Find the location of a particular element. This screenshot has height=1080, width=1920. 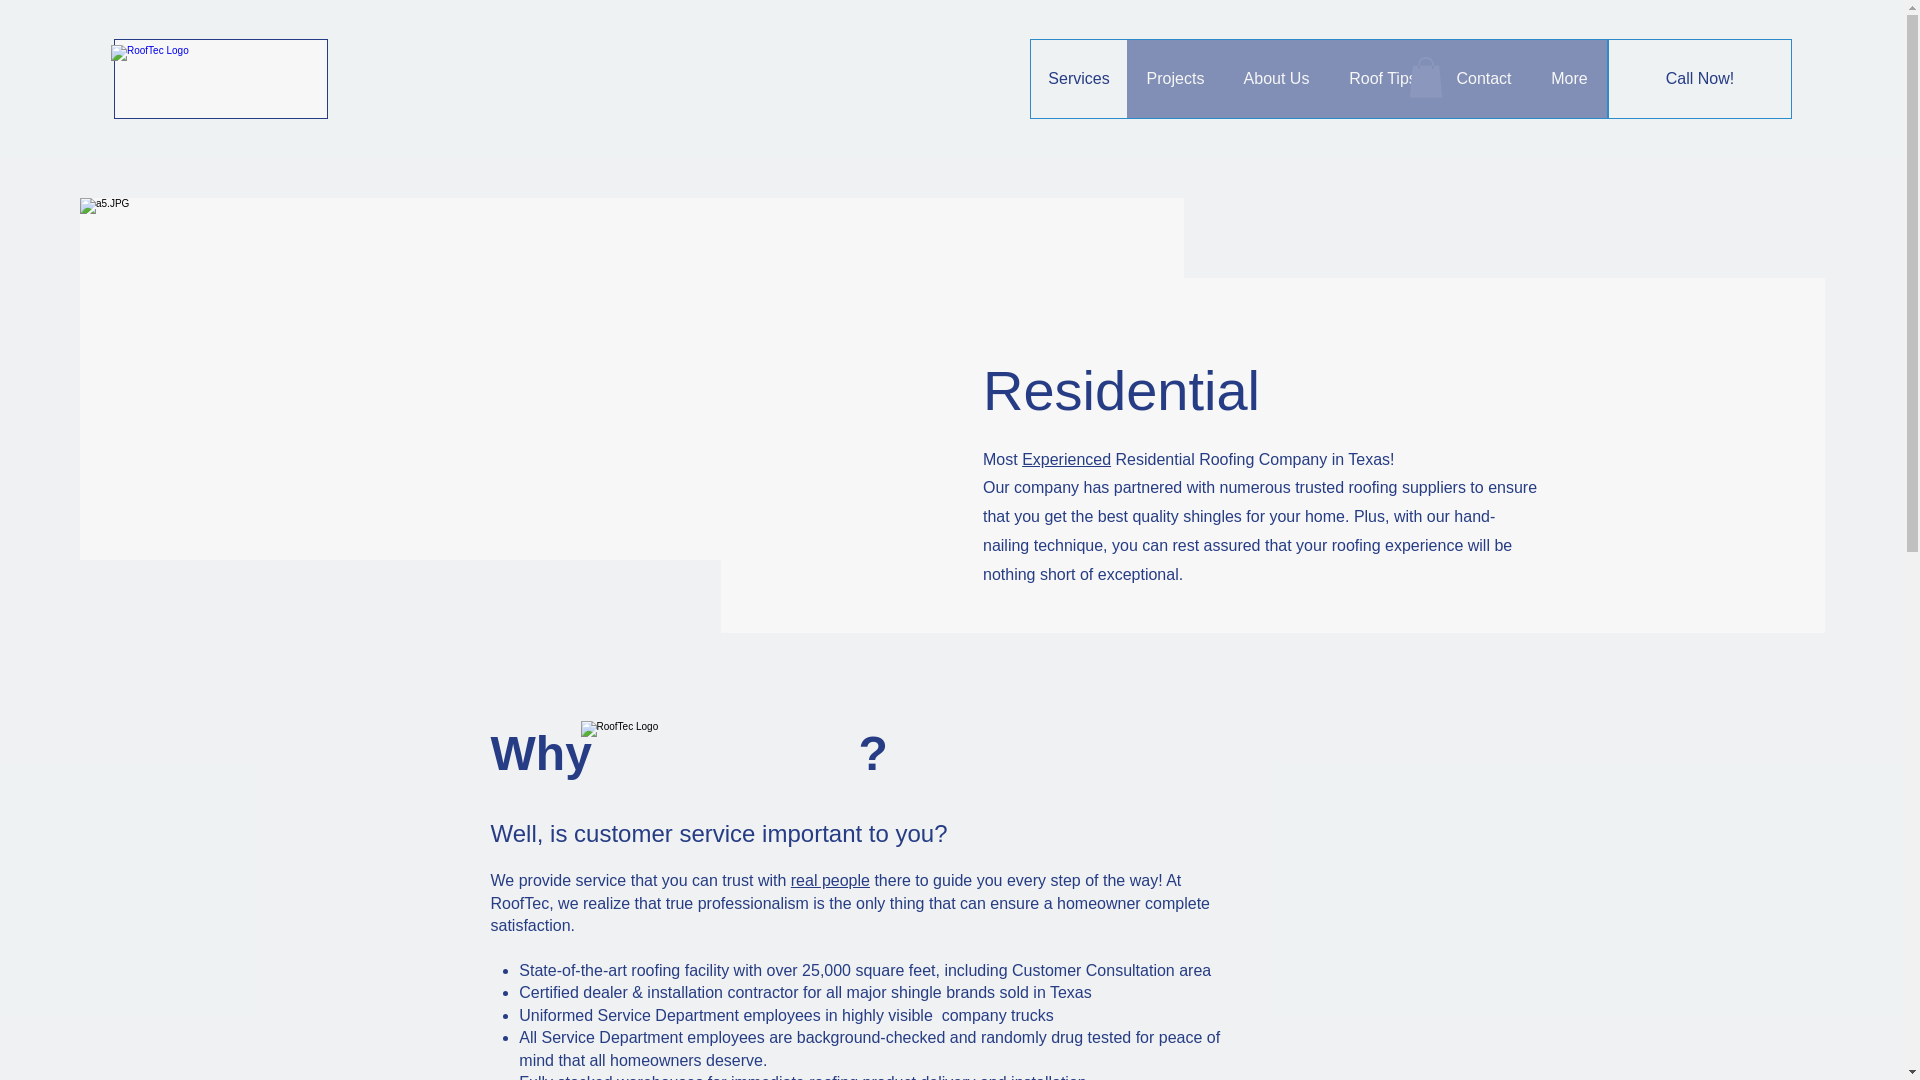

Projects is located at coordinates (1175, 78).